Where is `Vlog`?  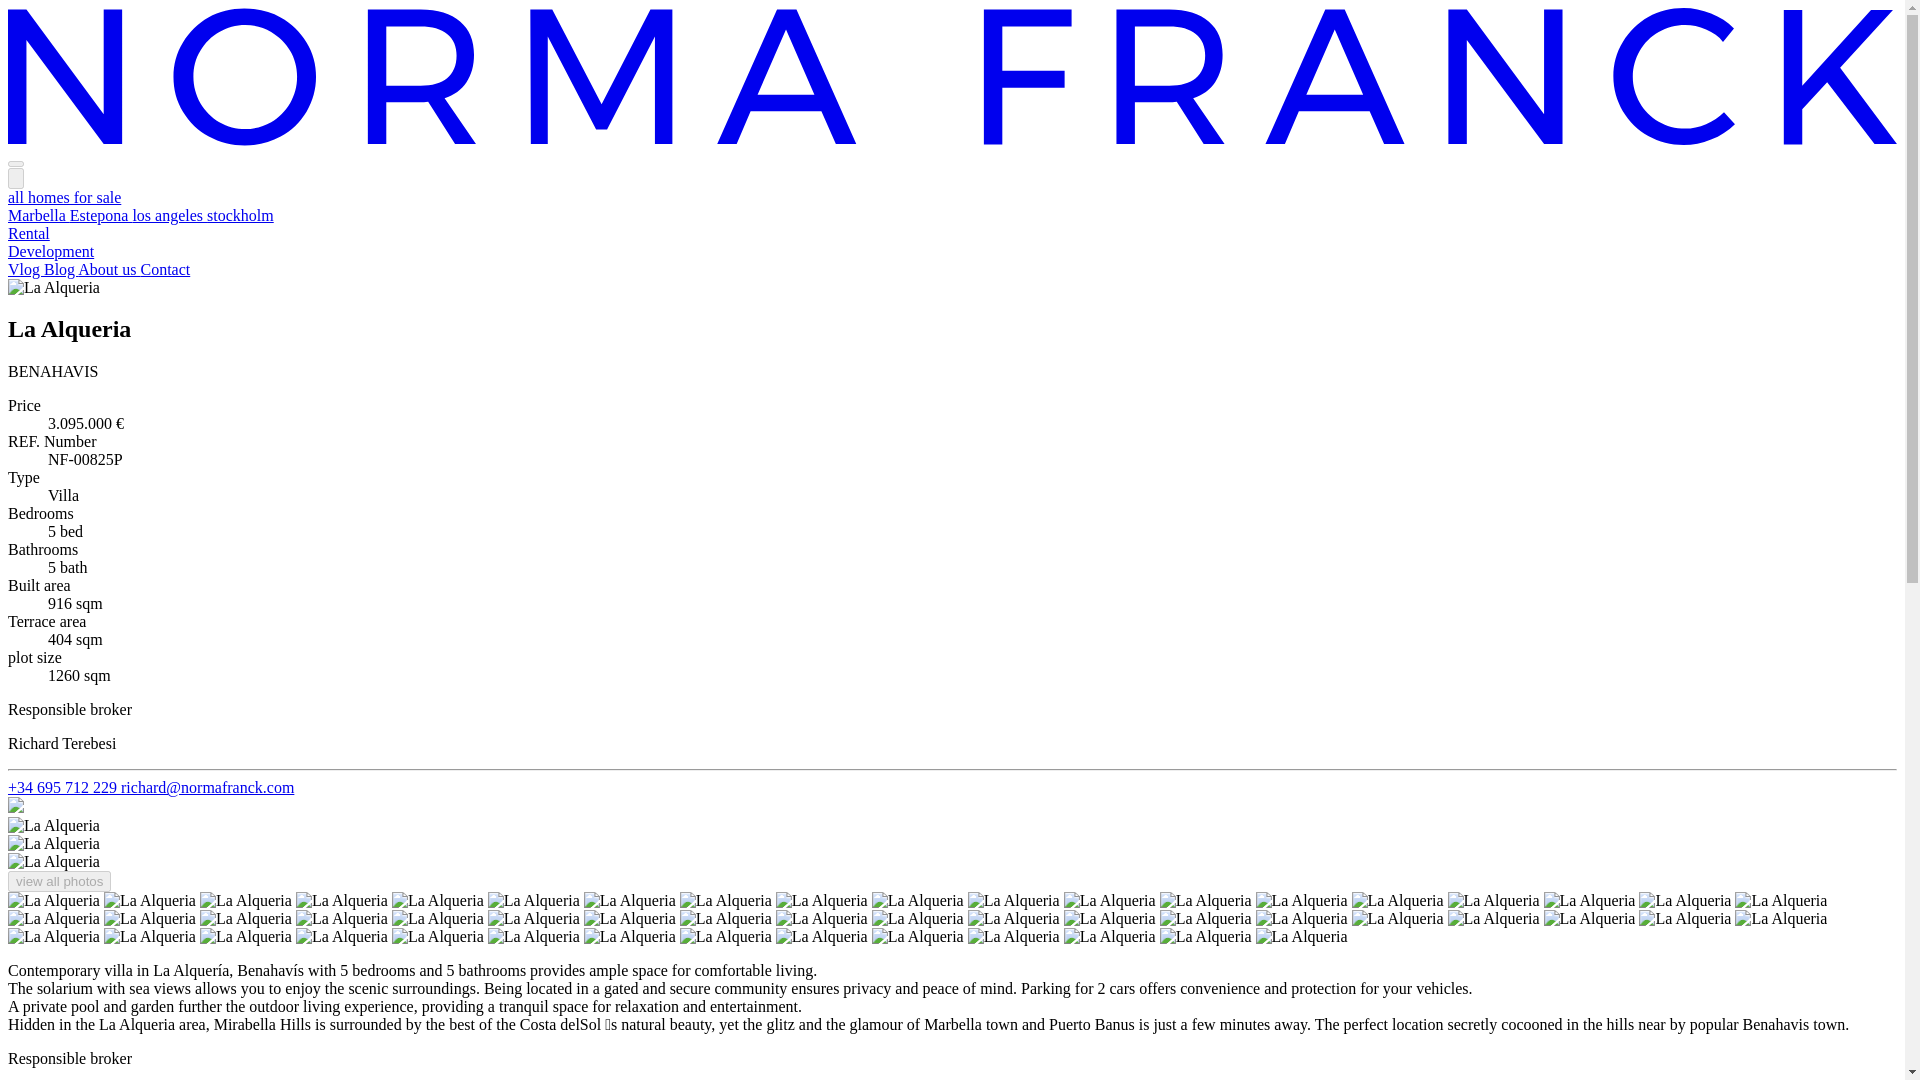 Vlog is located at coordinates (26, 269).